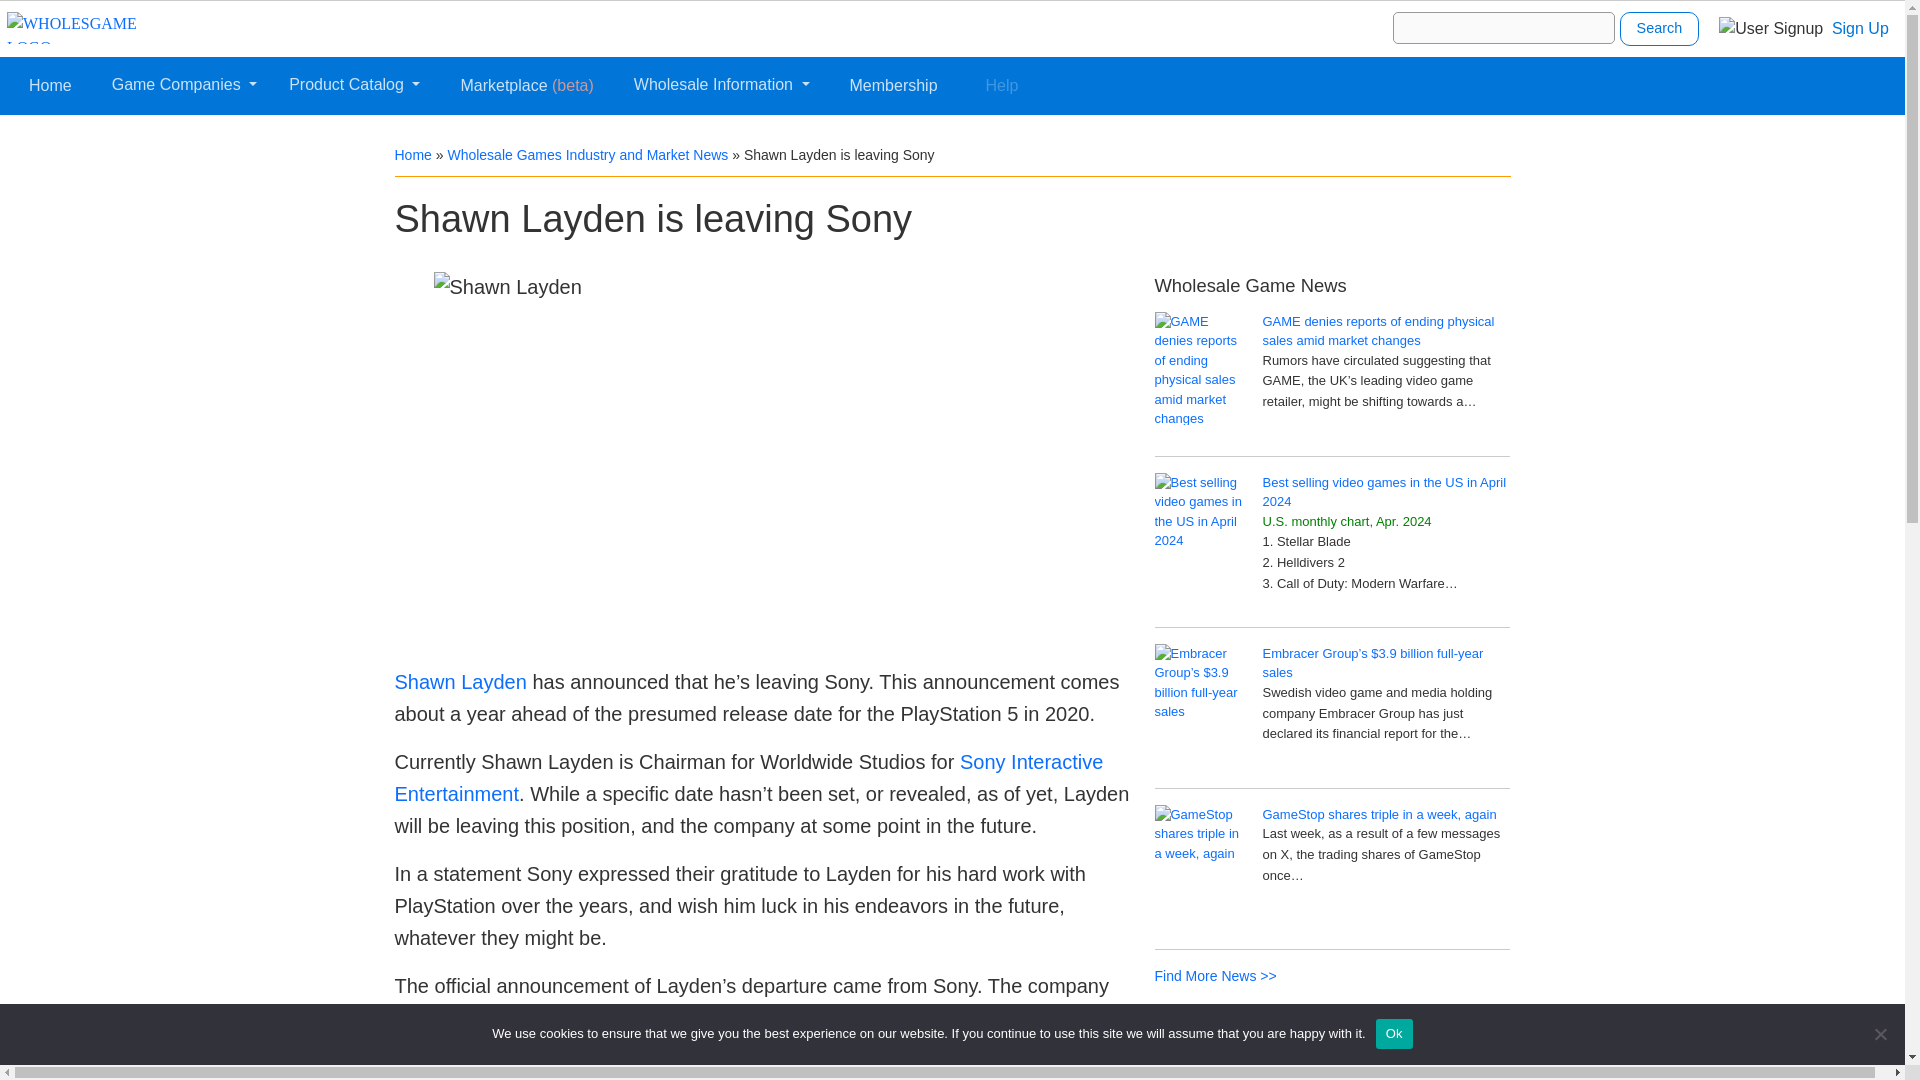 The height and width of the screenshot is (1080, 1920). What do you see at coordinates (721, 84) in the screenshot?
I see `Wholesale Information` at bounding box center [721, 84].